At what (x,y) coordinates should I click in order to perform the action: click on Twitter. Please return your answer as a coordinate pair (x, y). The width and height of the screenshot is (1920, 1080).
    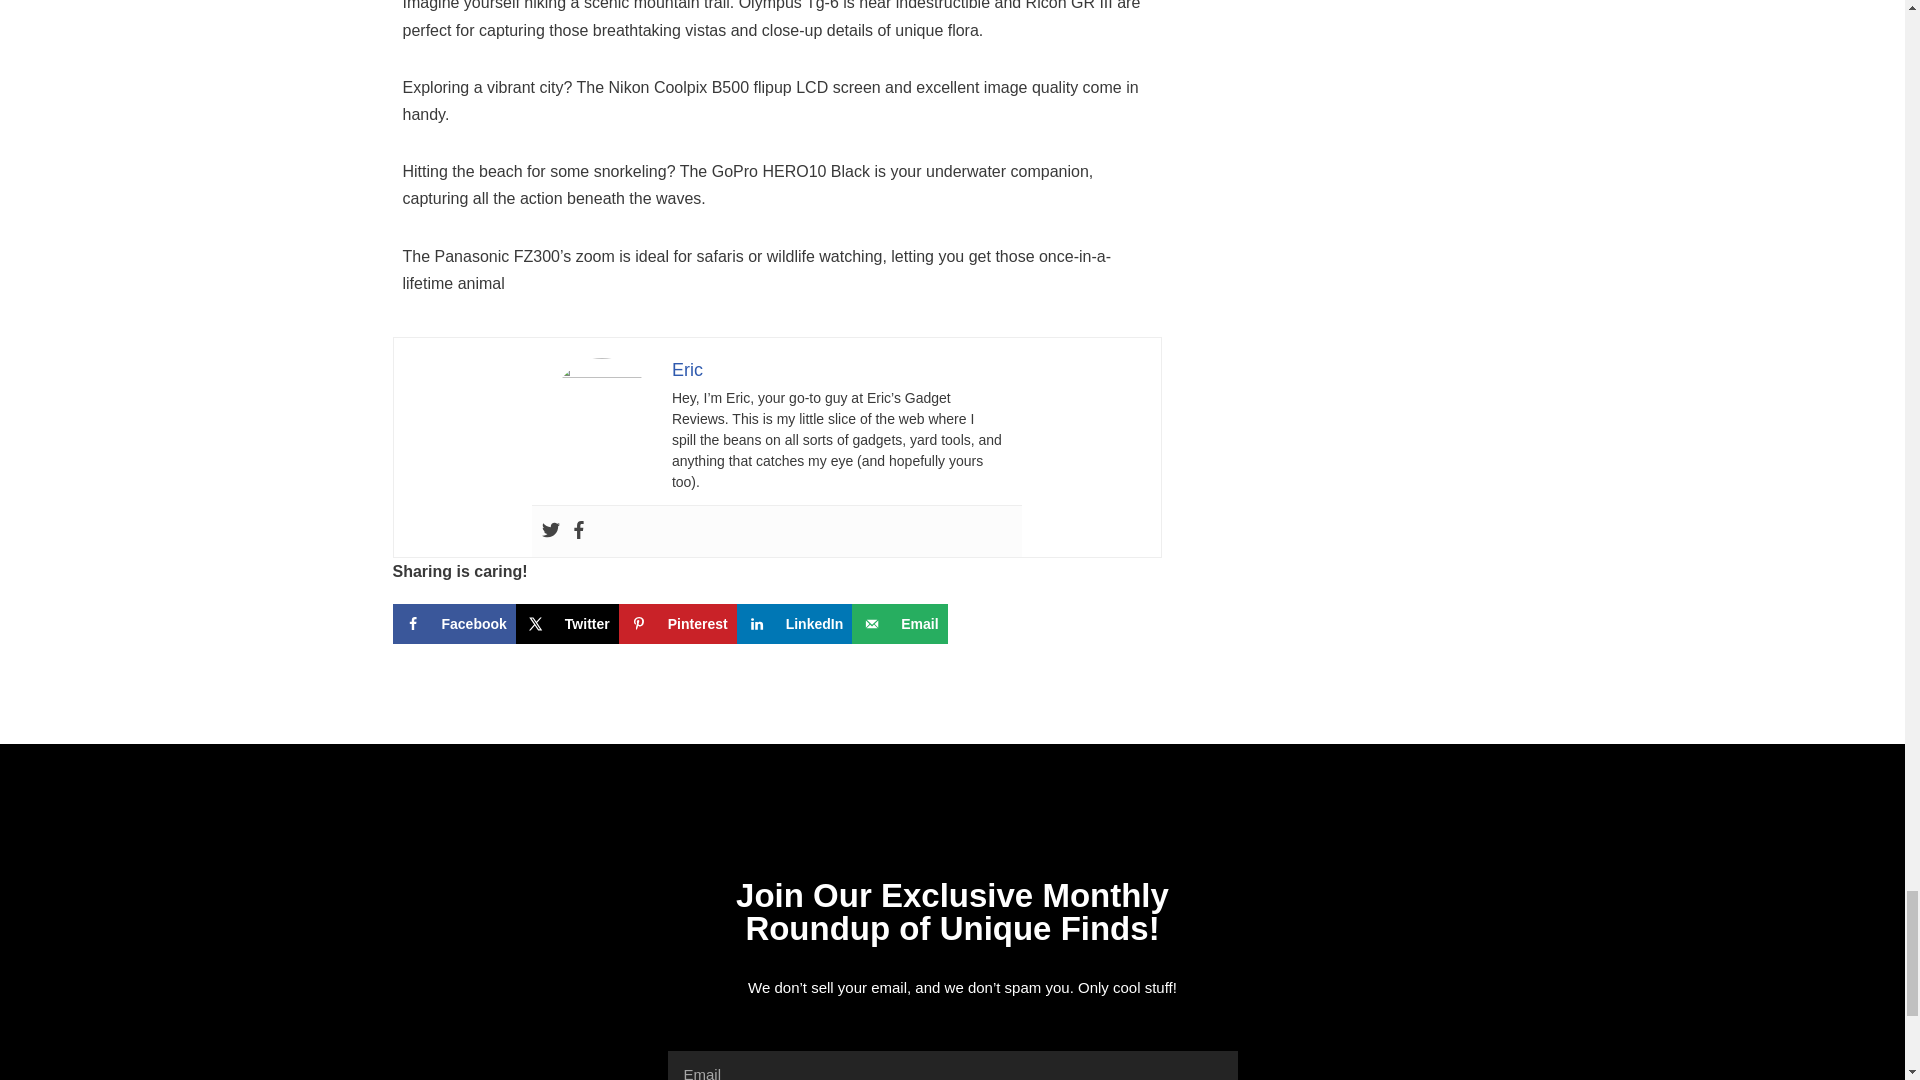
    Looking at the image, I should click on (550, 531).